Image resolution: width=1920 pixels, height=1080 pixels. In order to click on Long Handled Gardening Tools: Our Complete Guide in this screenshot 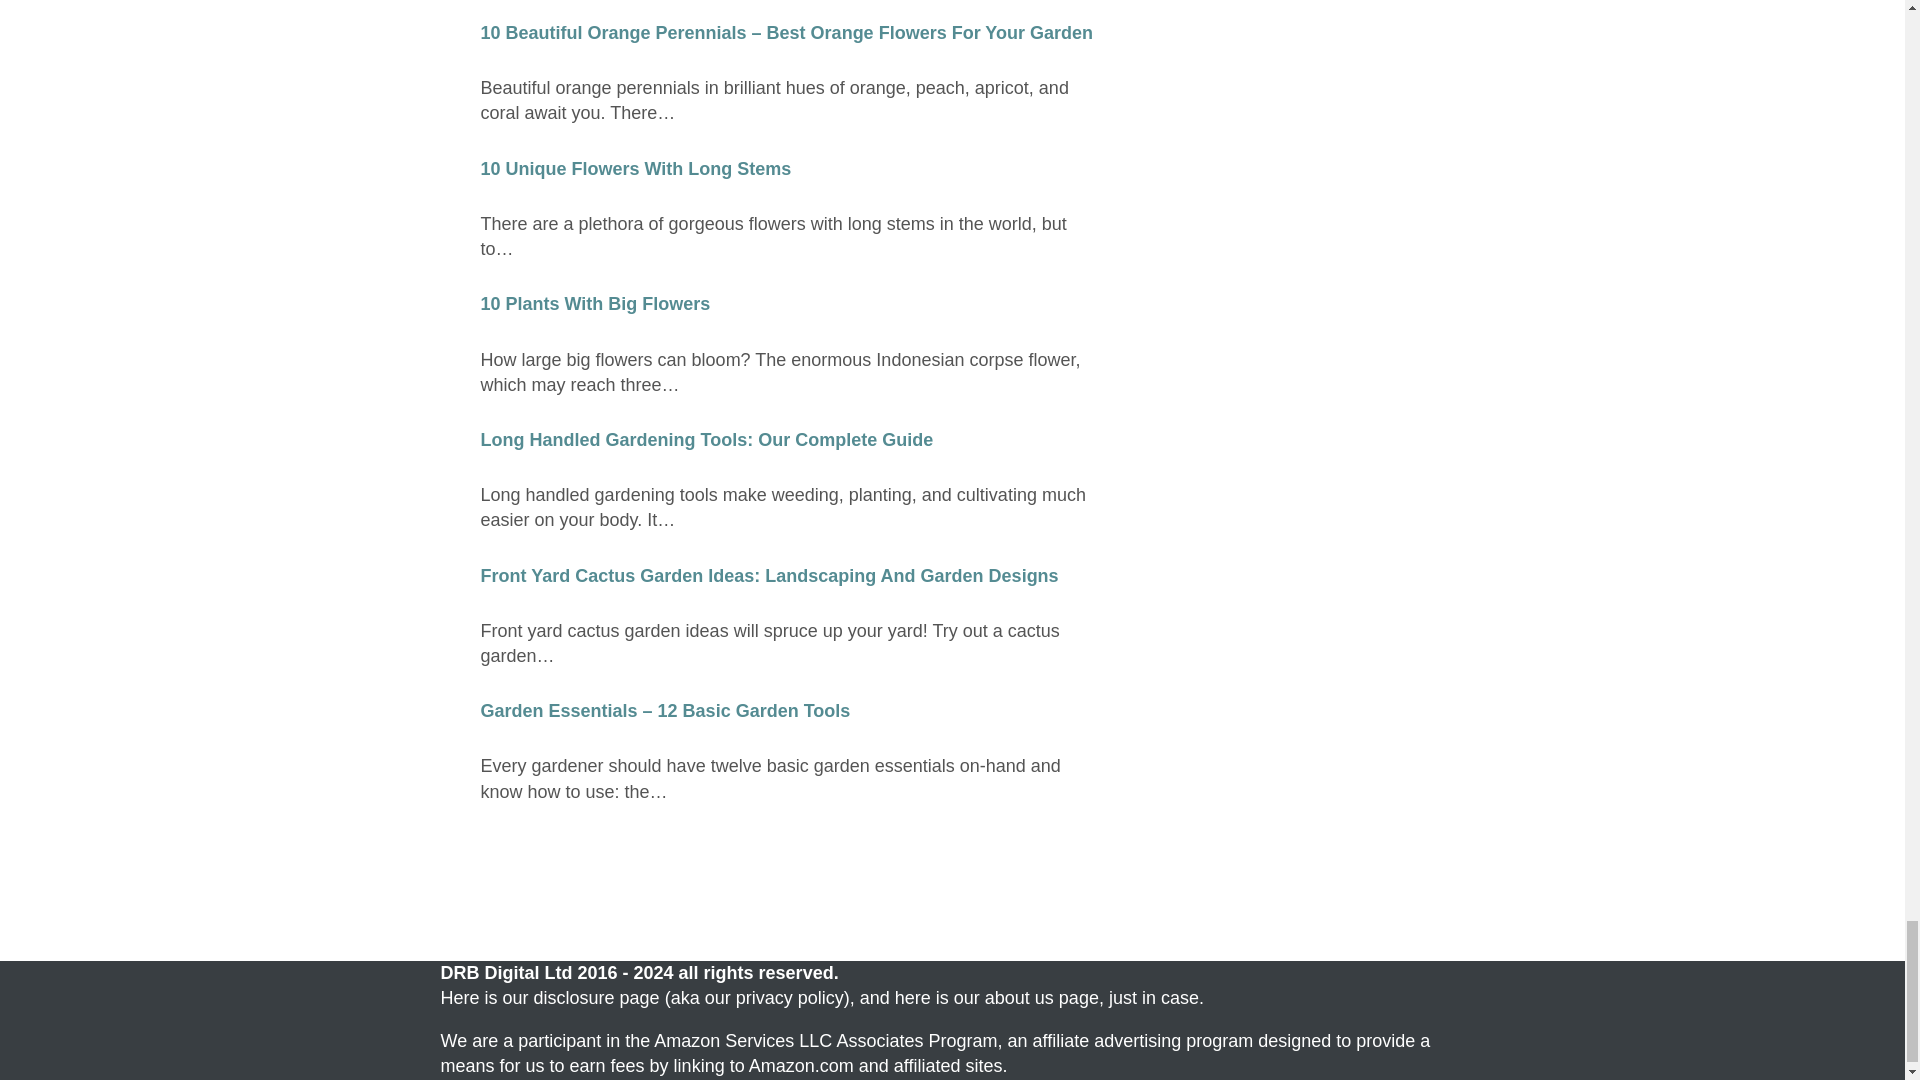, I will do `click(706, 440)`.